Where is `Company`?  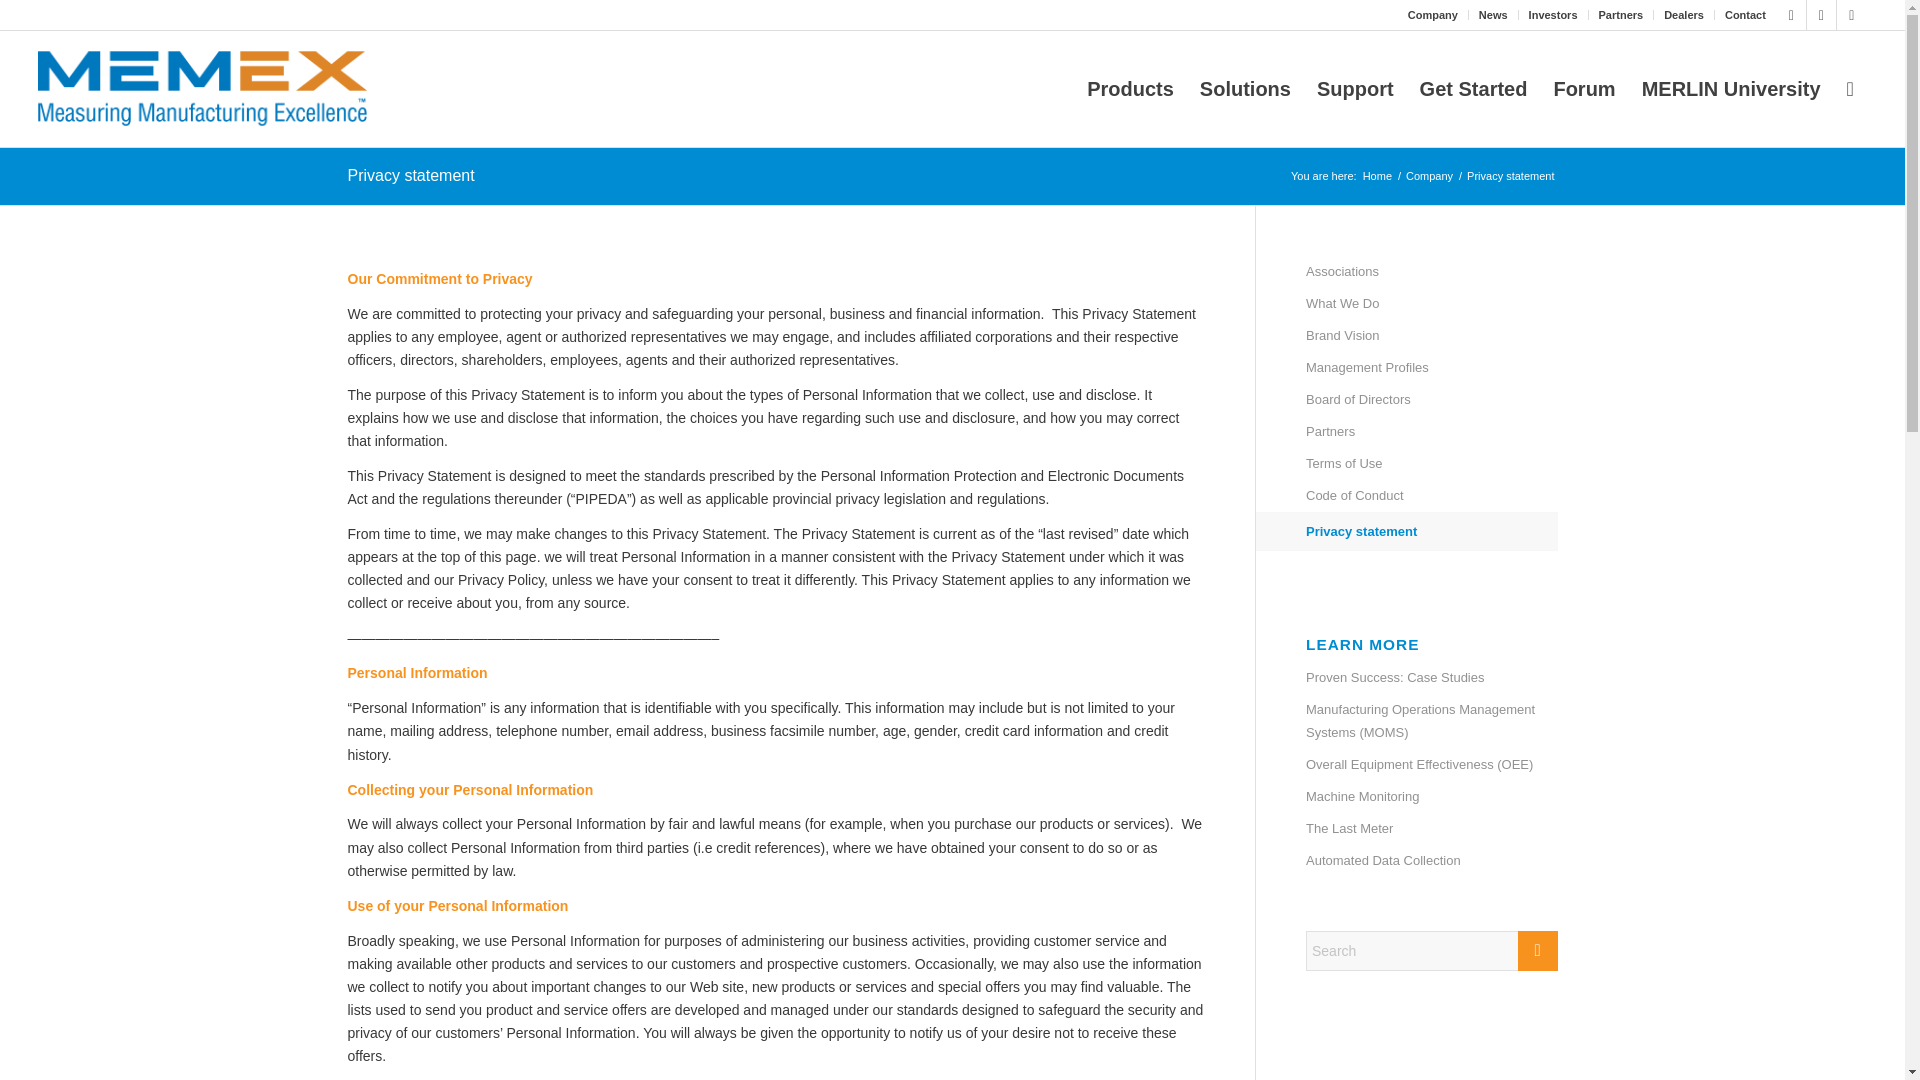 Company is located at coordinates (1429, 176).